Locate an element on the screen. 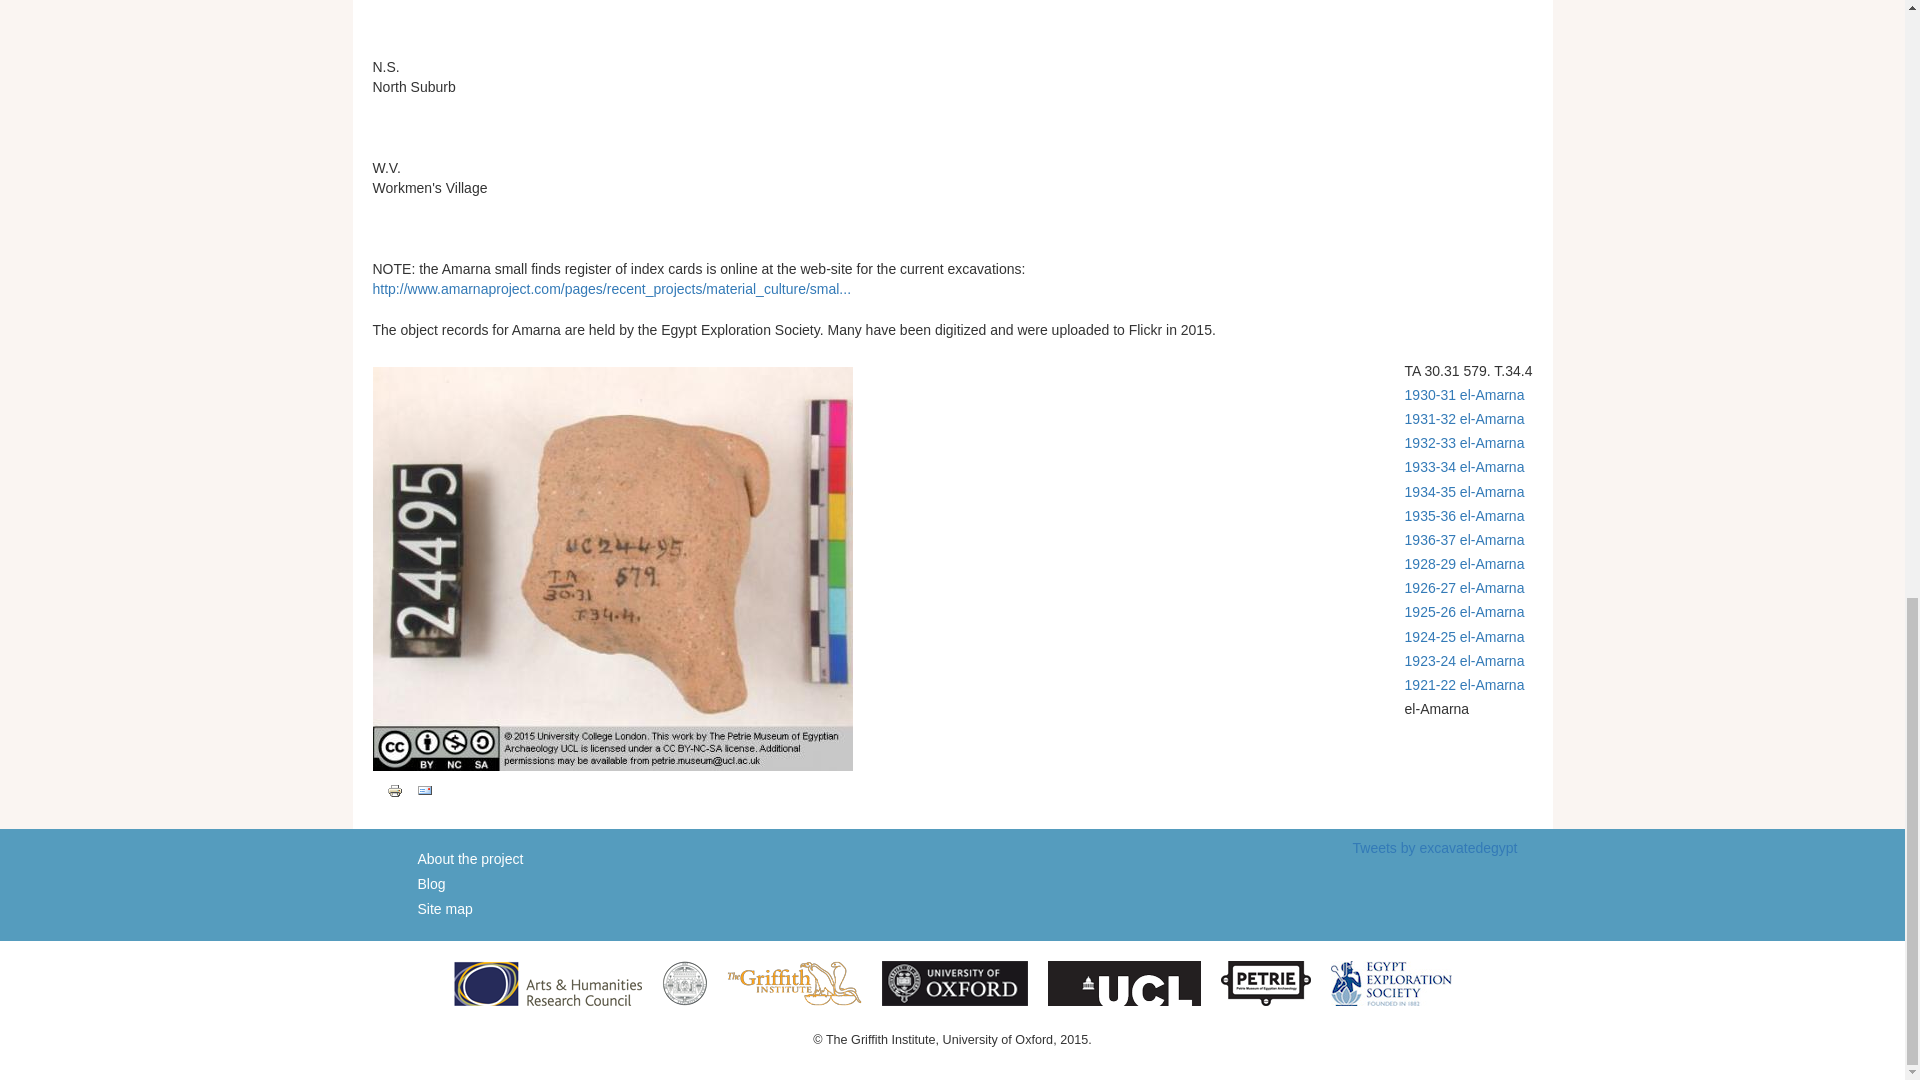 The width and height of the screenshot is (1920, 1080). 1933-34 el-Amarna is located at coordinates (1464, 467).